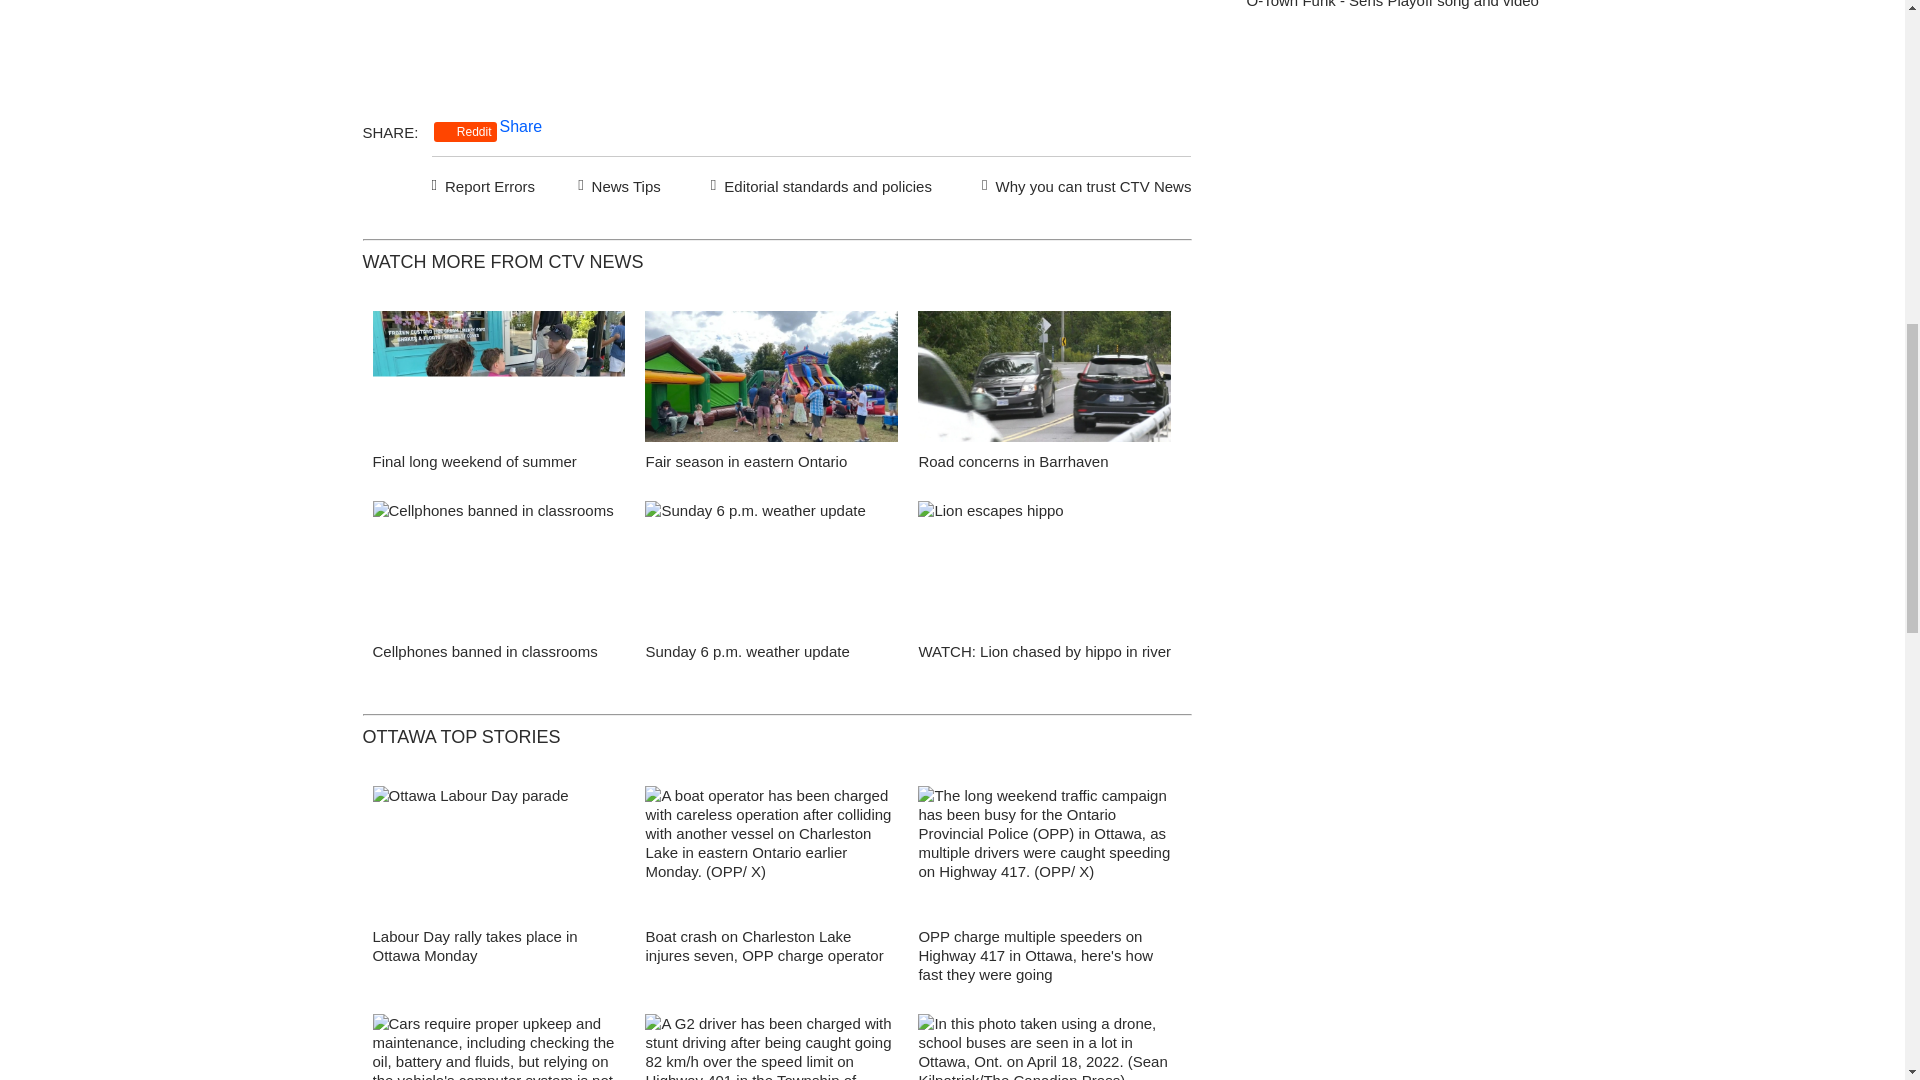 The height and width of the screenshot is (1080, 1920). What do you see at coordinates (746, 650) in the screenshot?
I see `Sunday 6 p.m. weather update` at bounding box center [746, 650].